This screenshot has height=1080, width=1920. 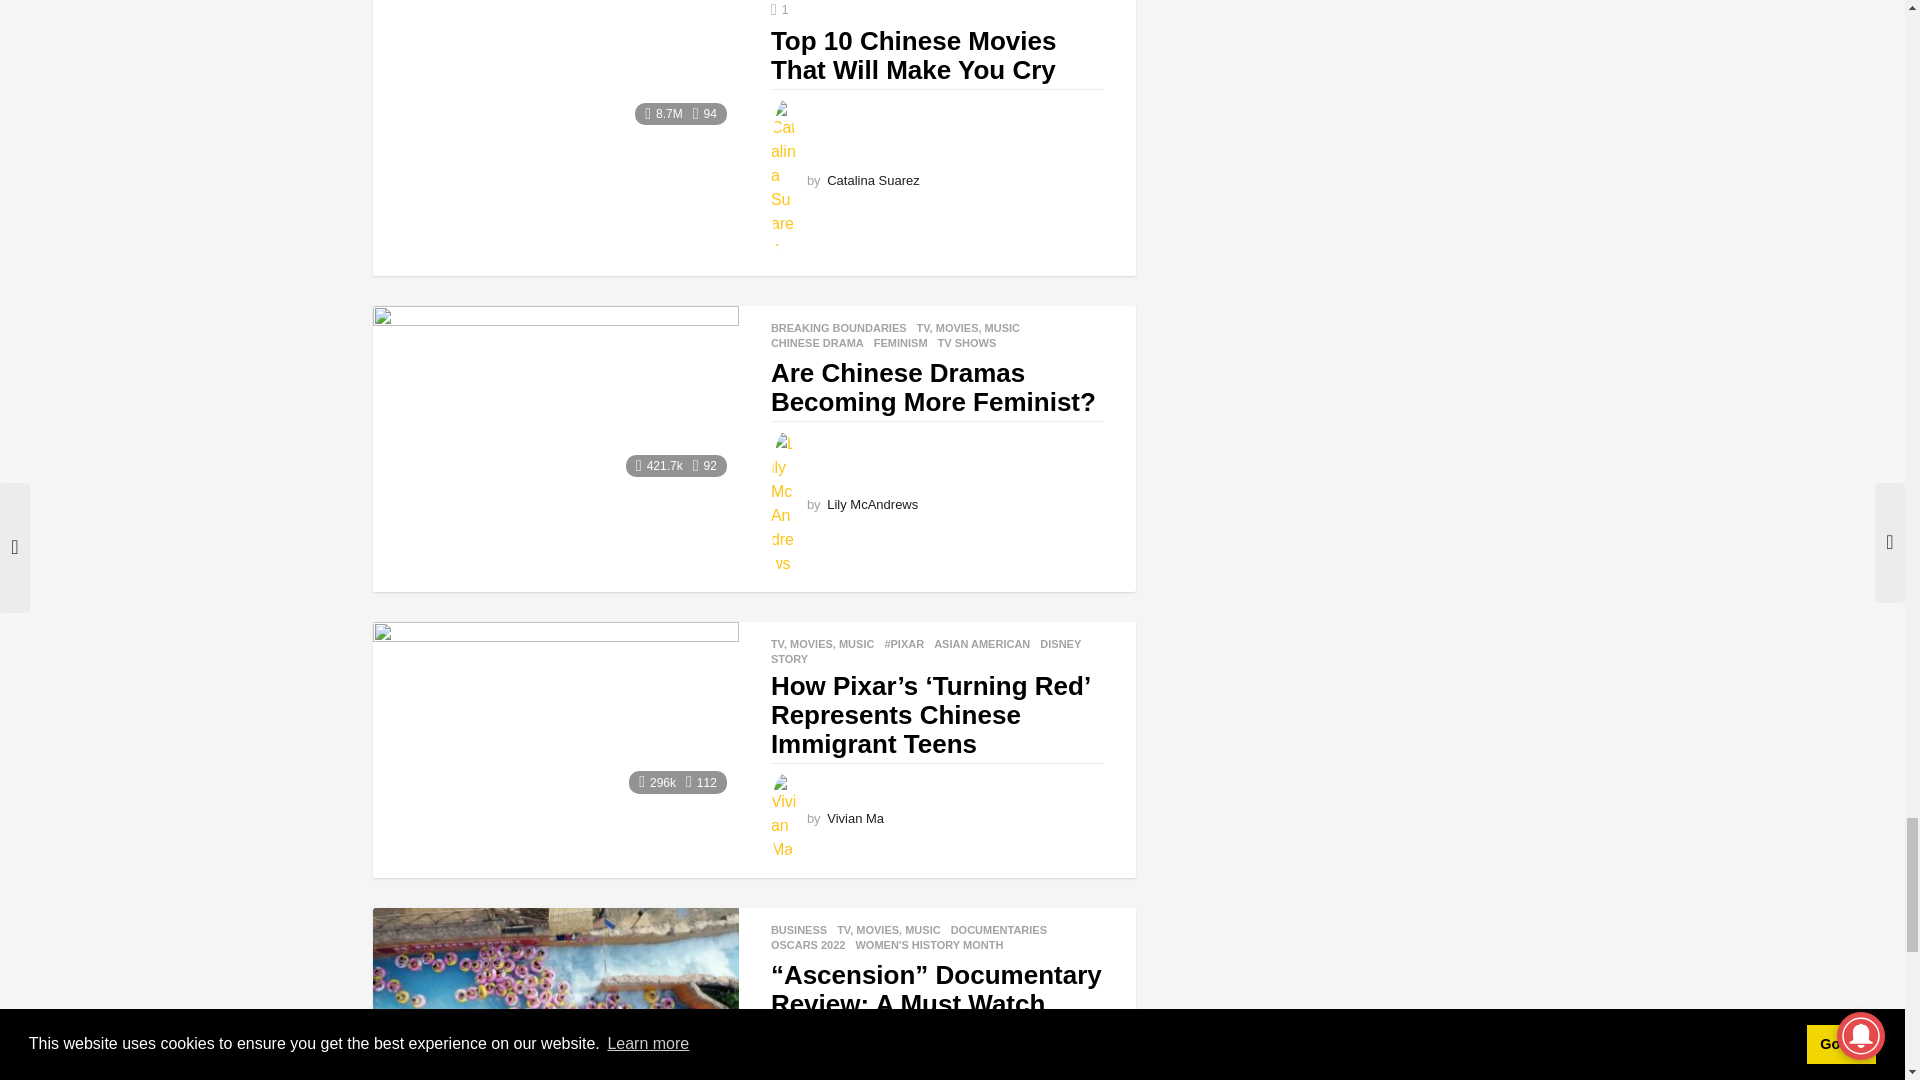 What do you see at coordinates (554, 397) in the screenshot?
I see `Are Chinese Dramas Becoming More Feminist?` at bounding box center [554, 397].